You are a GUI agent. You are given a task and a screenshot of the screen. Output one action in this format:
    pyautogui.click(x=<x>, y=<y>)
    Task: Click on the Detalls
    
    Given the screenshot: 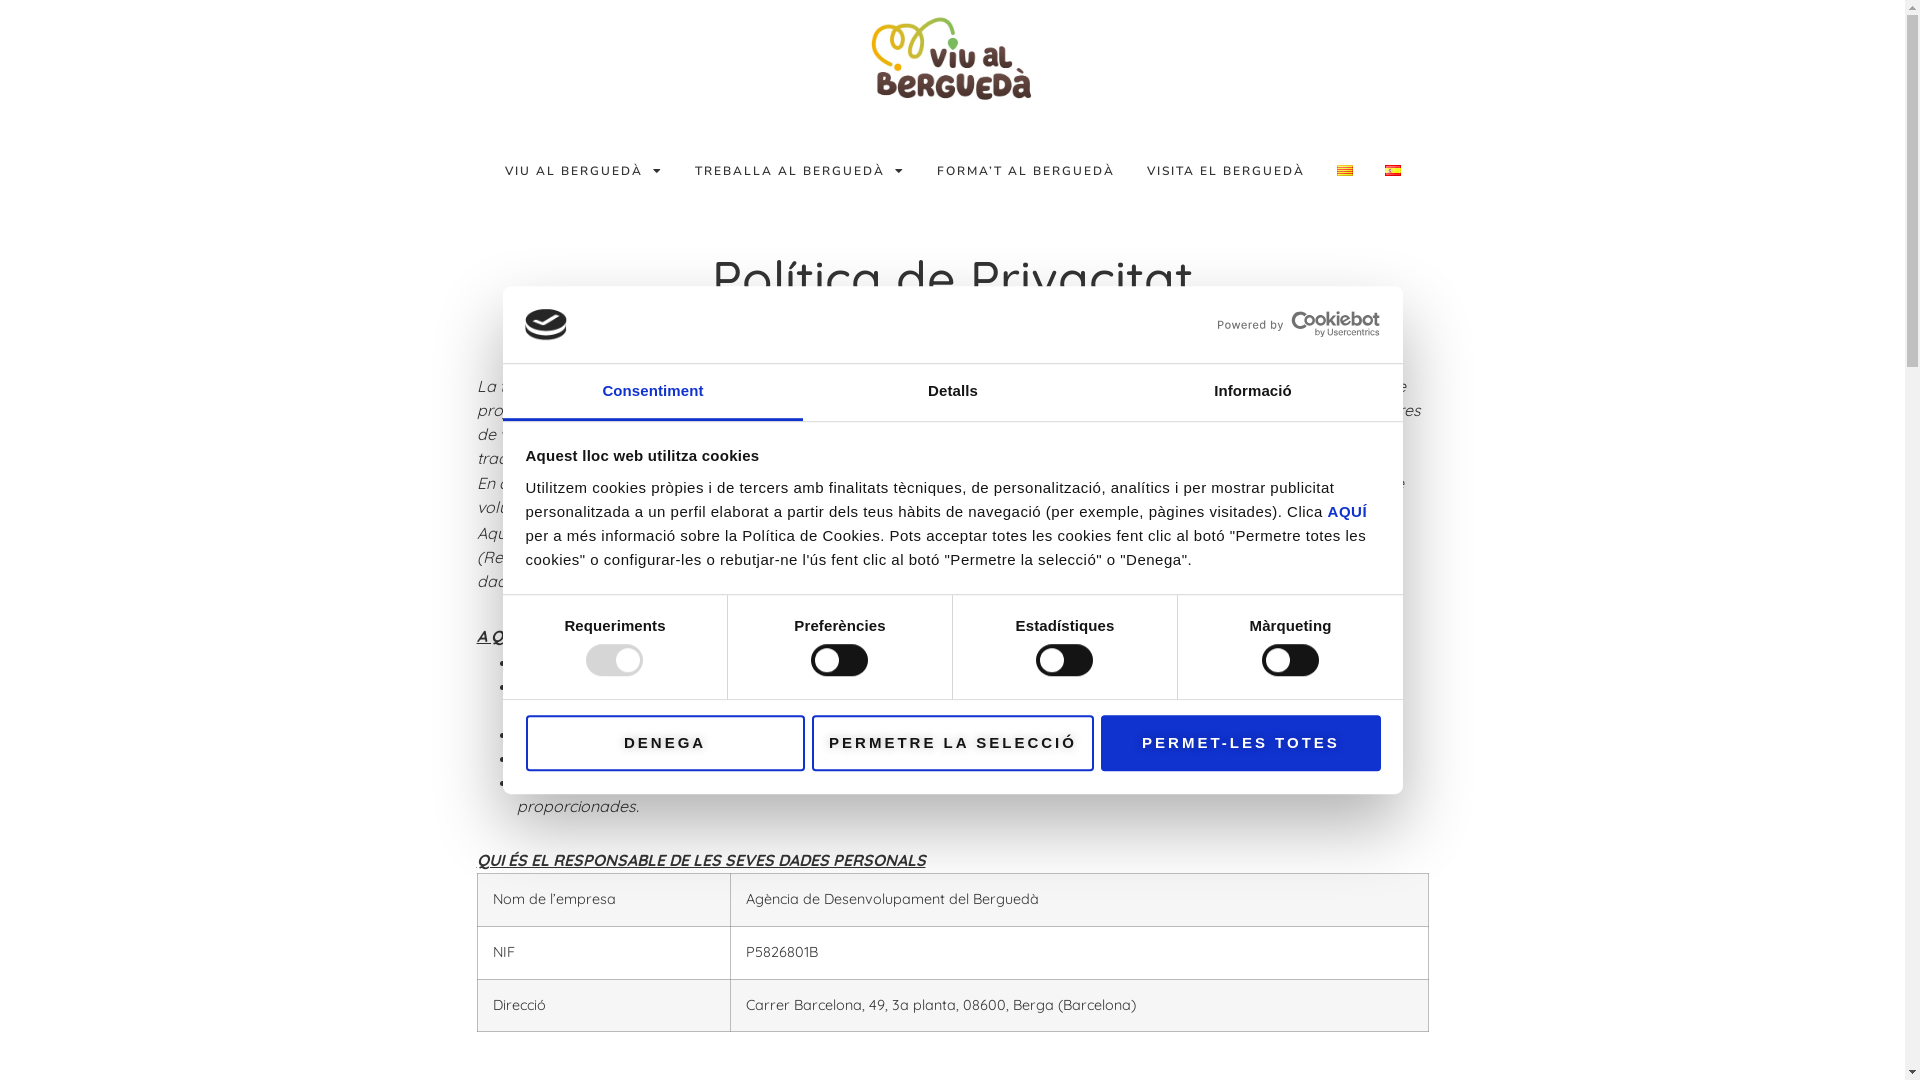 What is the action you would take?
    pyautogui.click(x=952, y=392)
    